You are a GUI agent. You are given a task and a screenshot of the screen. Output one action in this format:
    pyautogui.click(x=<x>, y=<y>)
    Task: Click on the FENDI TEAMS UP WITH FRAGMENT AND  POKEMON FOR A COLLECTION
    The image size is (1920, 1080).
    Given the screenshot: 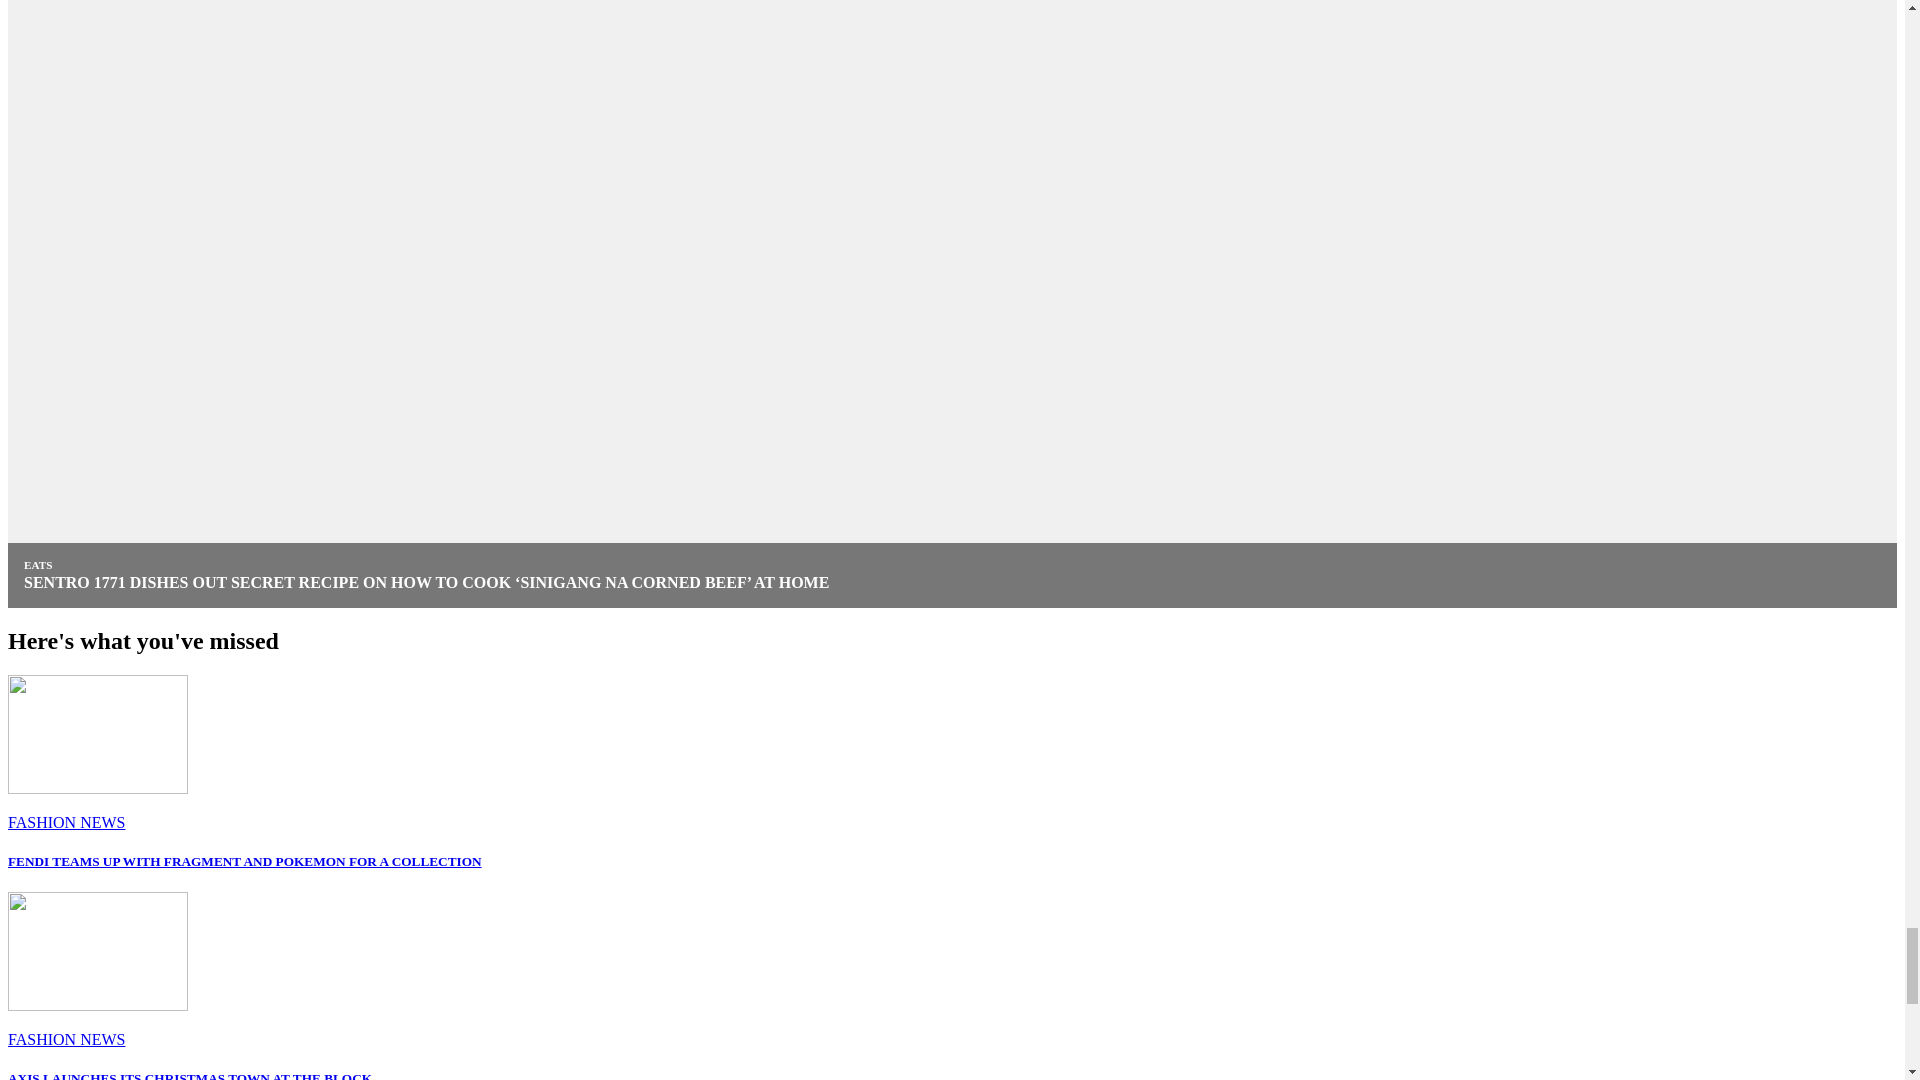 What is the action you would take?
    pyautogui.click(x=244, y=862)
    